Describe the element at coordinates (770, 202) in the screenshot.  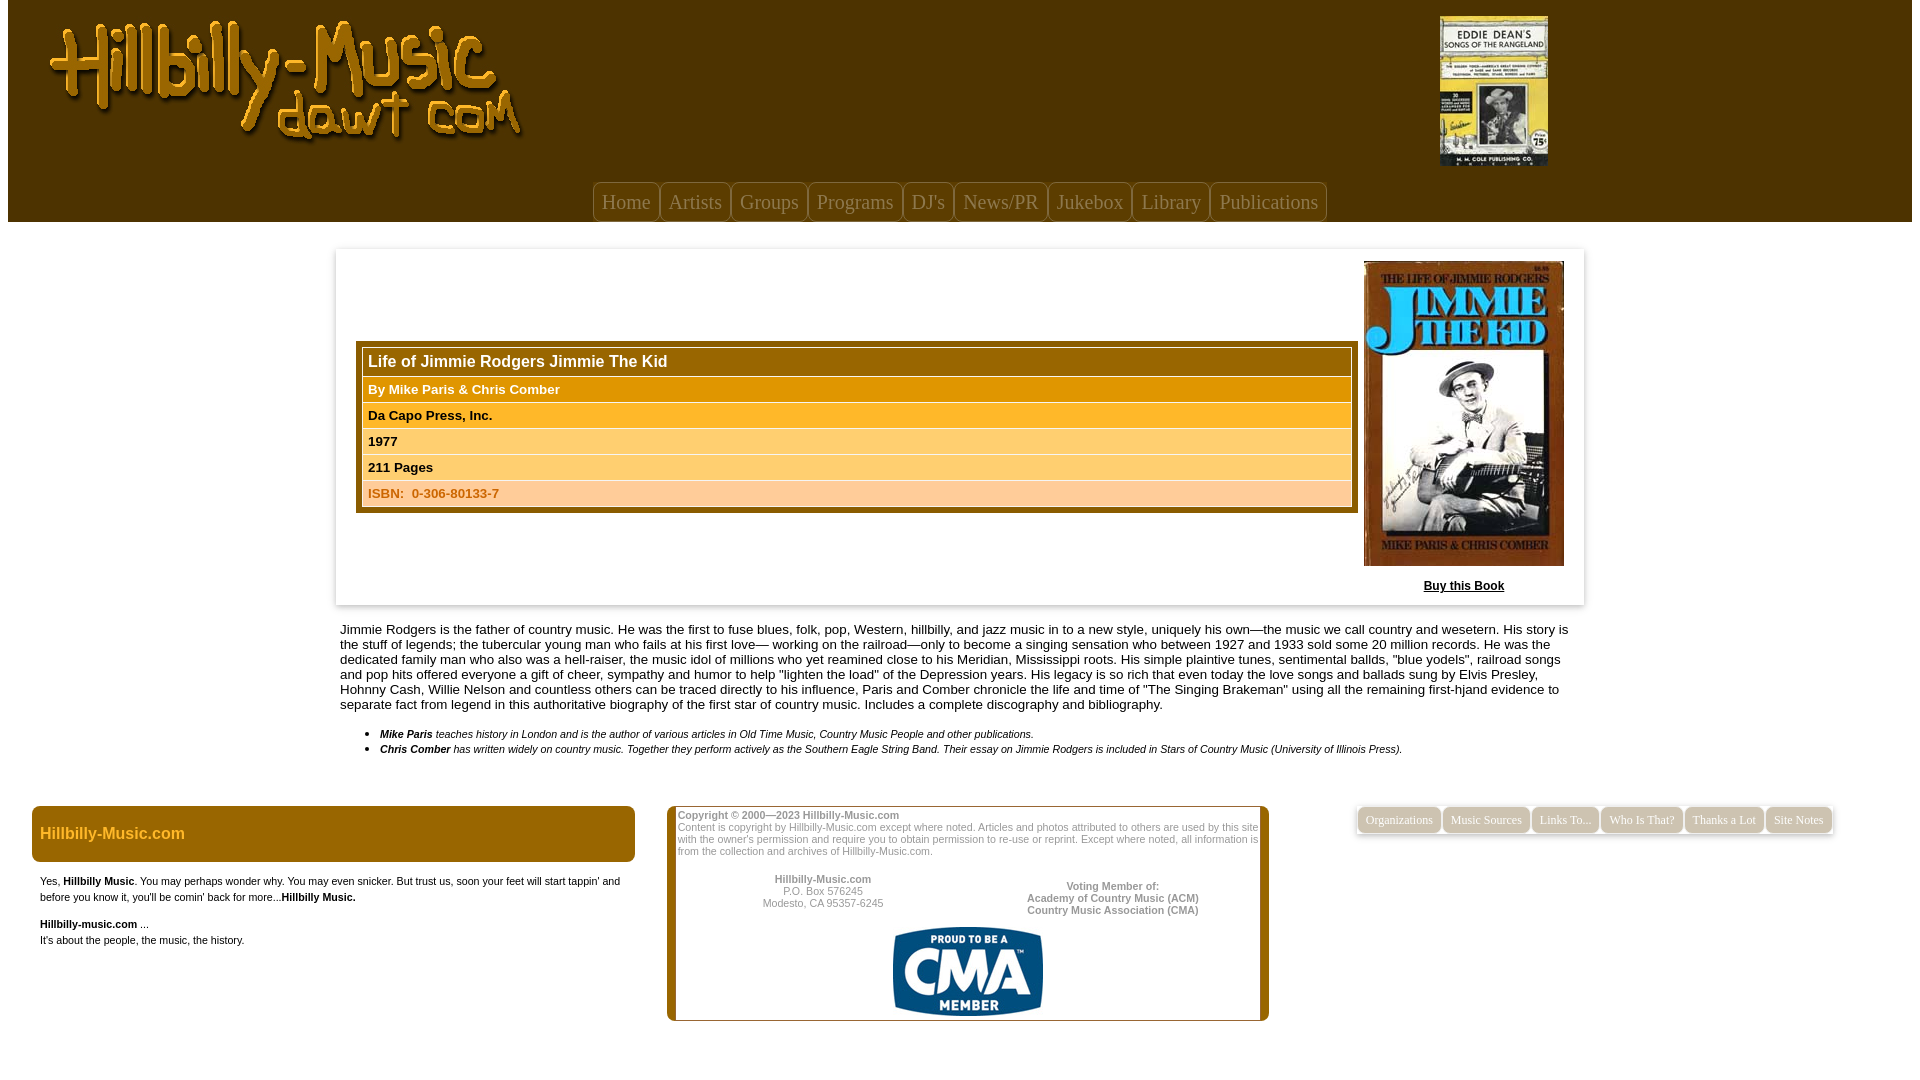
I see `Groups` at that location.